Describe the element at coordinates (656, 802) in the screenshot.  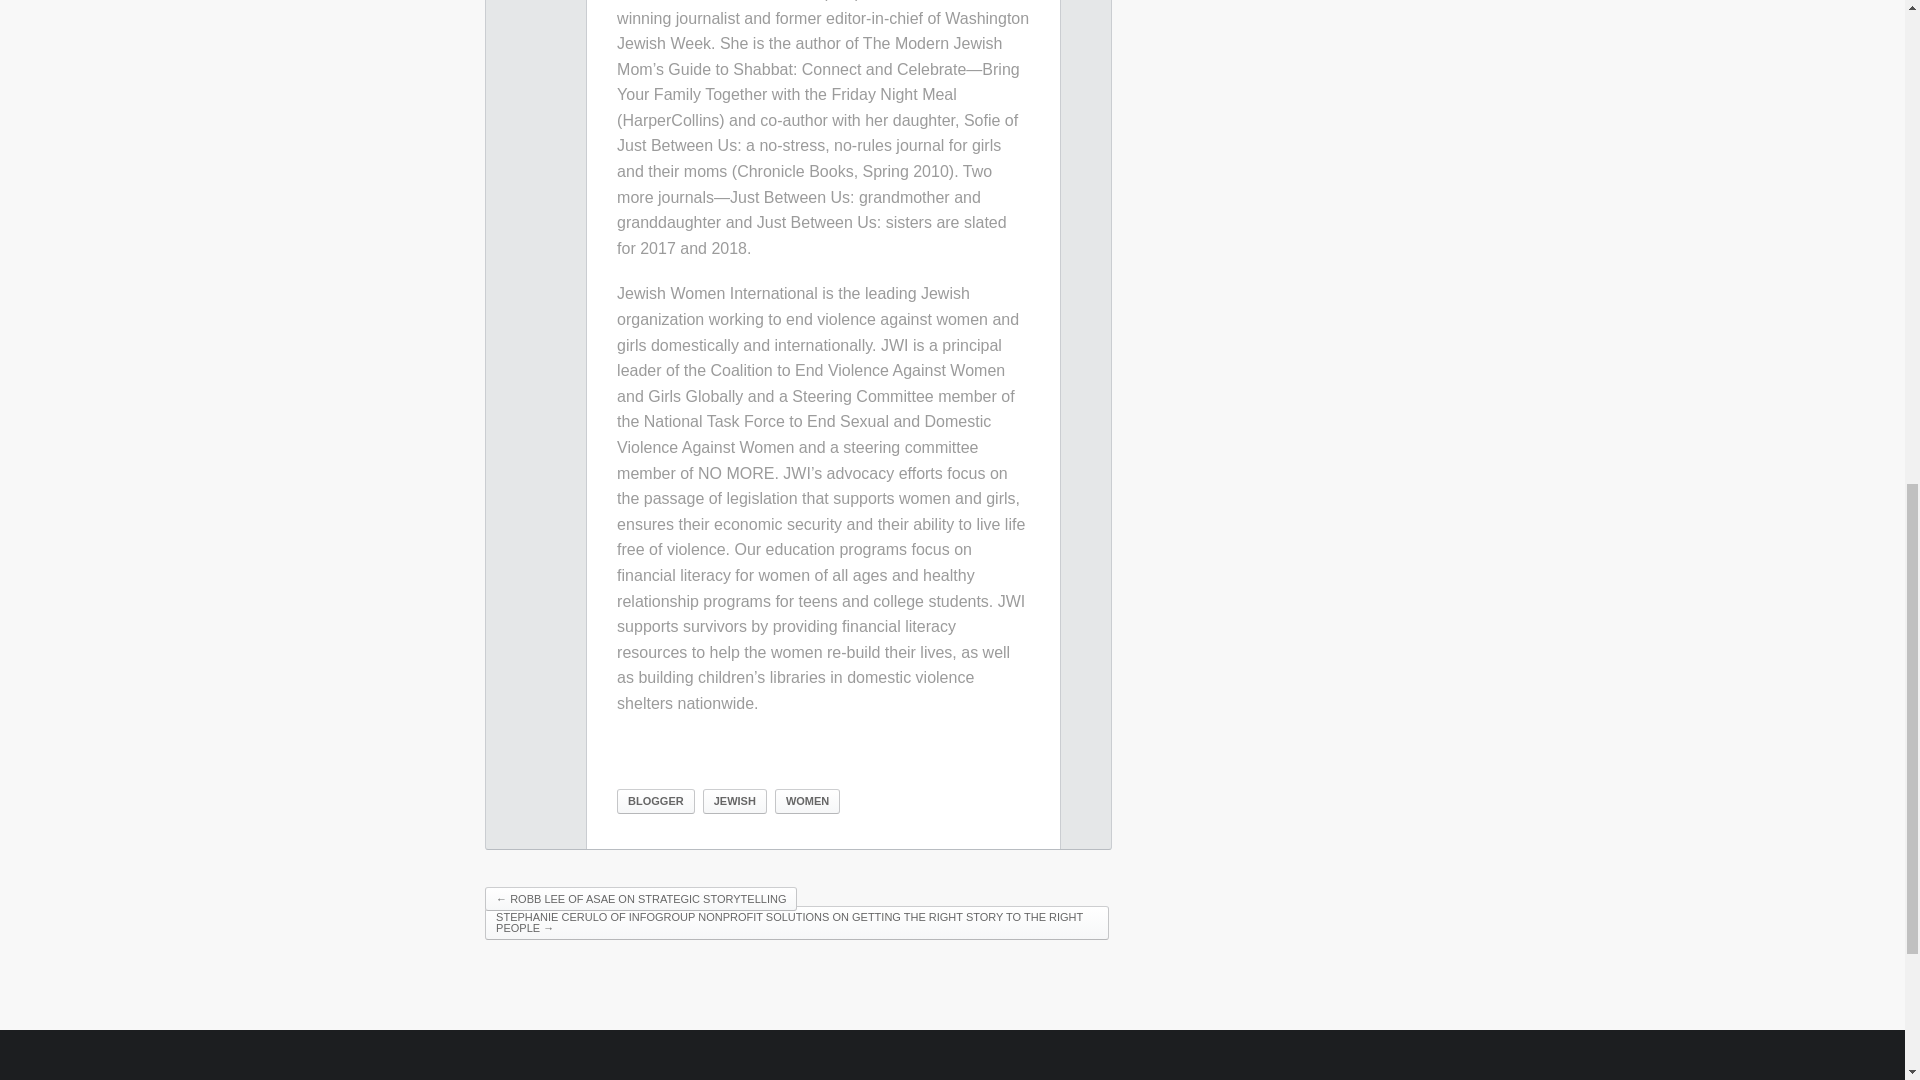
I see `BLOGGER` at that location.